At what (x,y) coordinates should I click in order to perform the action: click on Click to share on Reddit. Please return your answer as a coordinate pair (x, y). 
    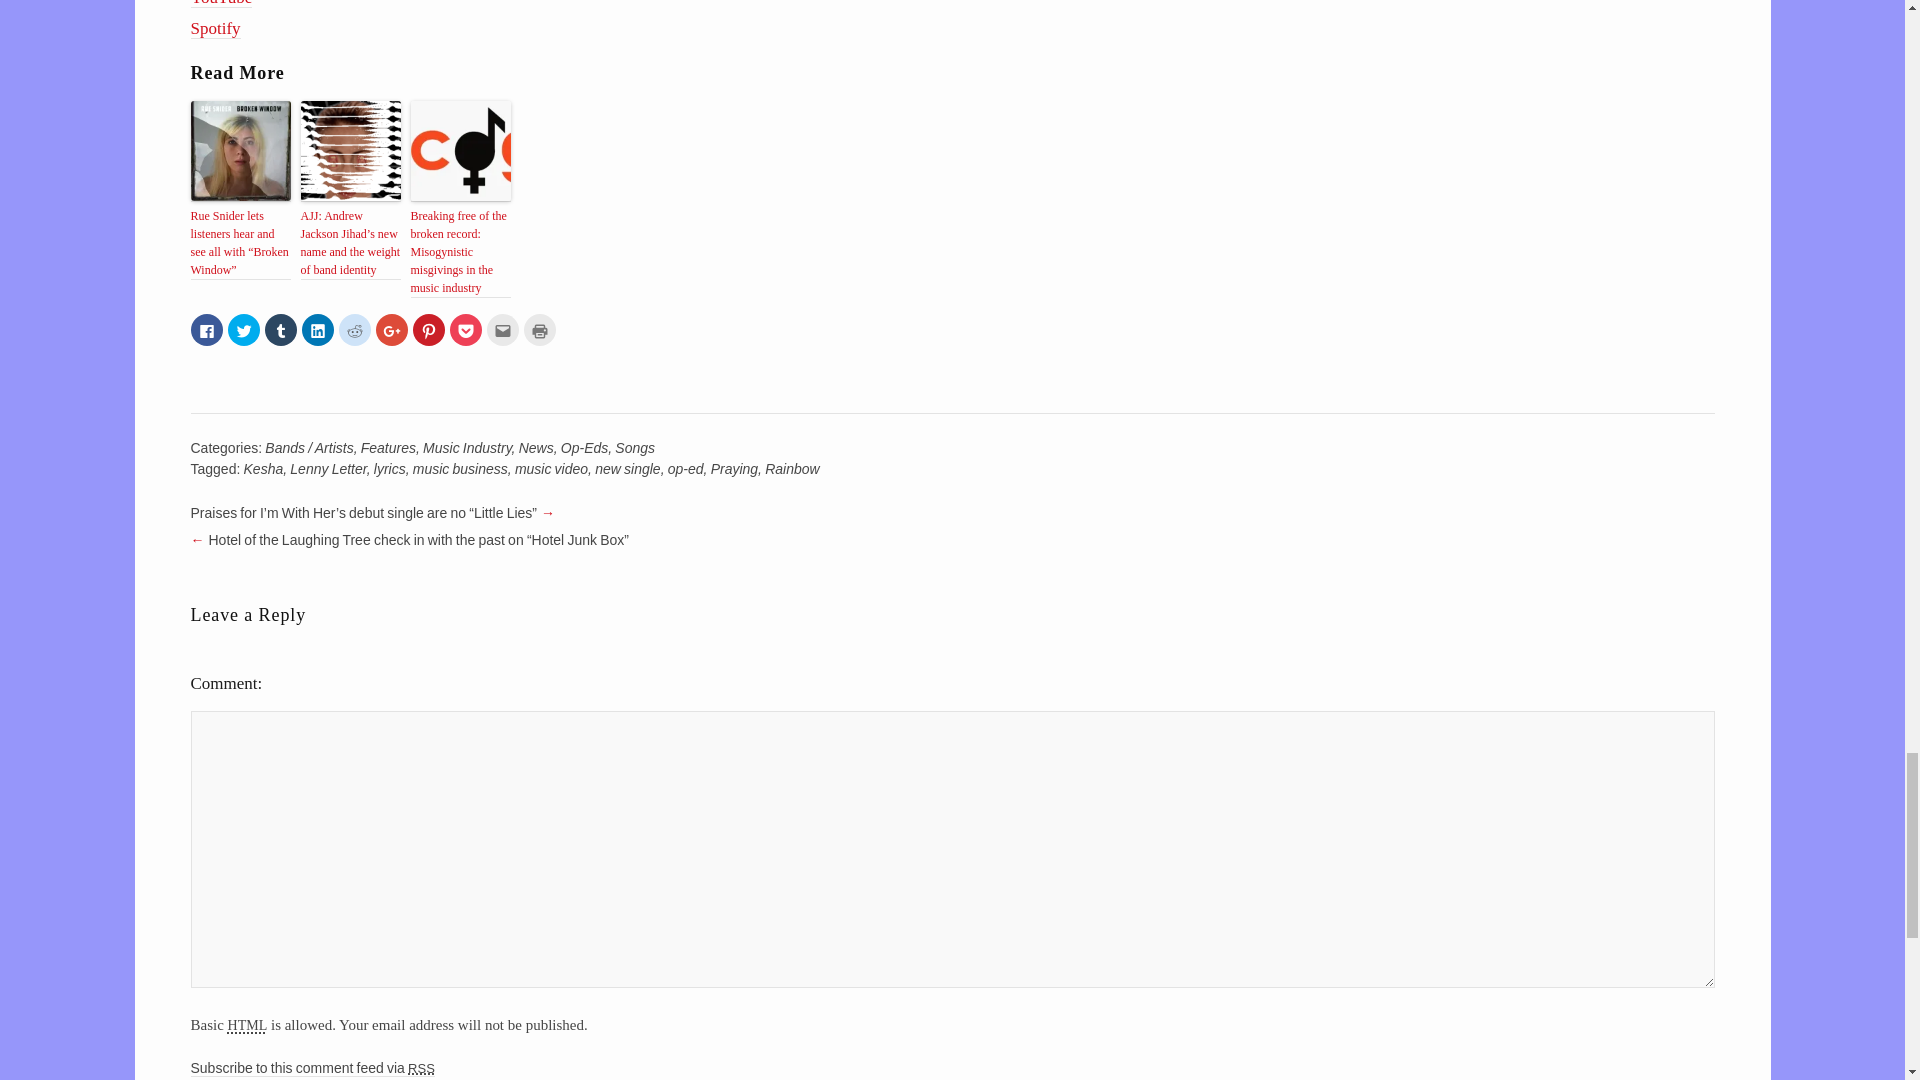
    Looking at the image, I should click on (354, 330).